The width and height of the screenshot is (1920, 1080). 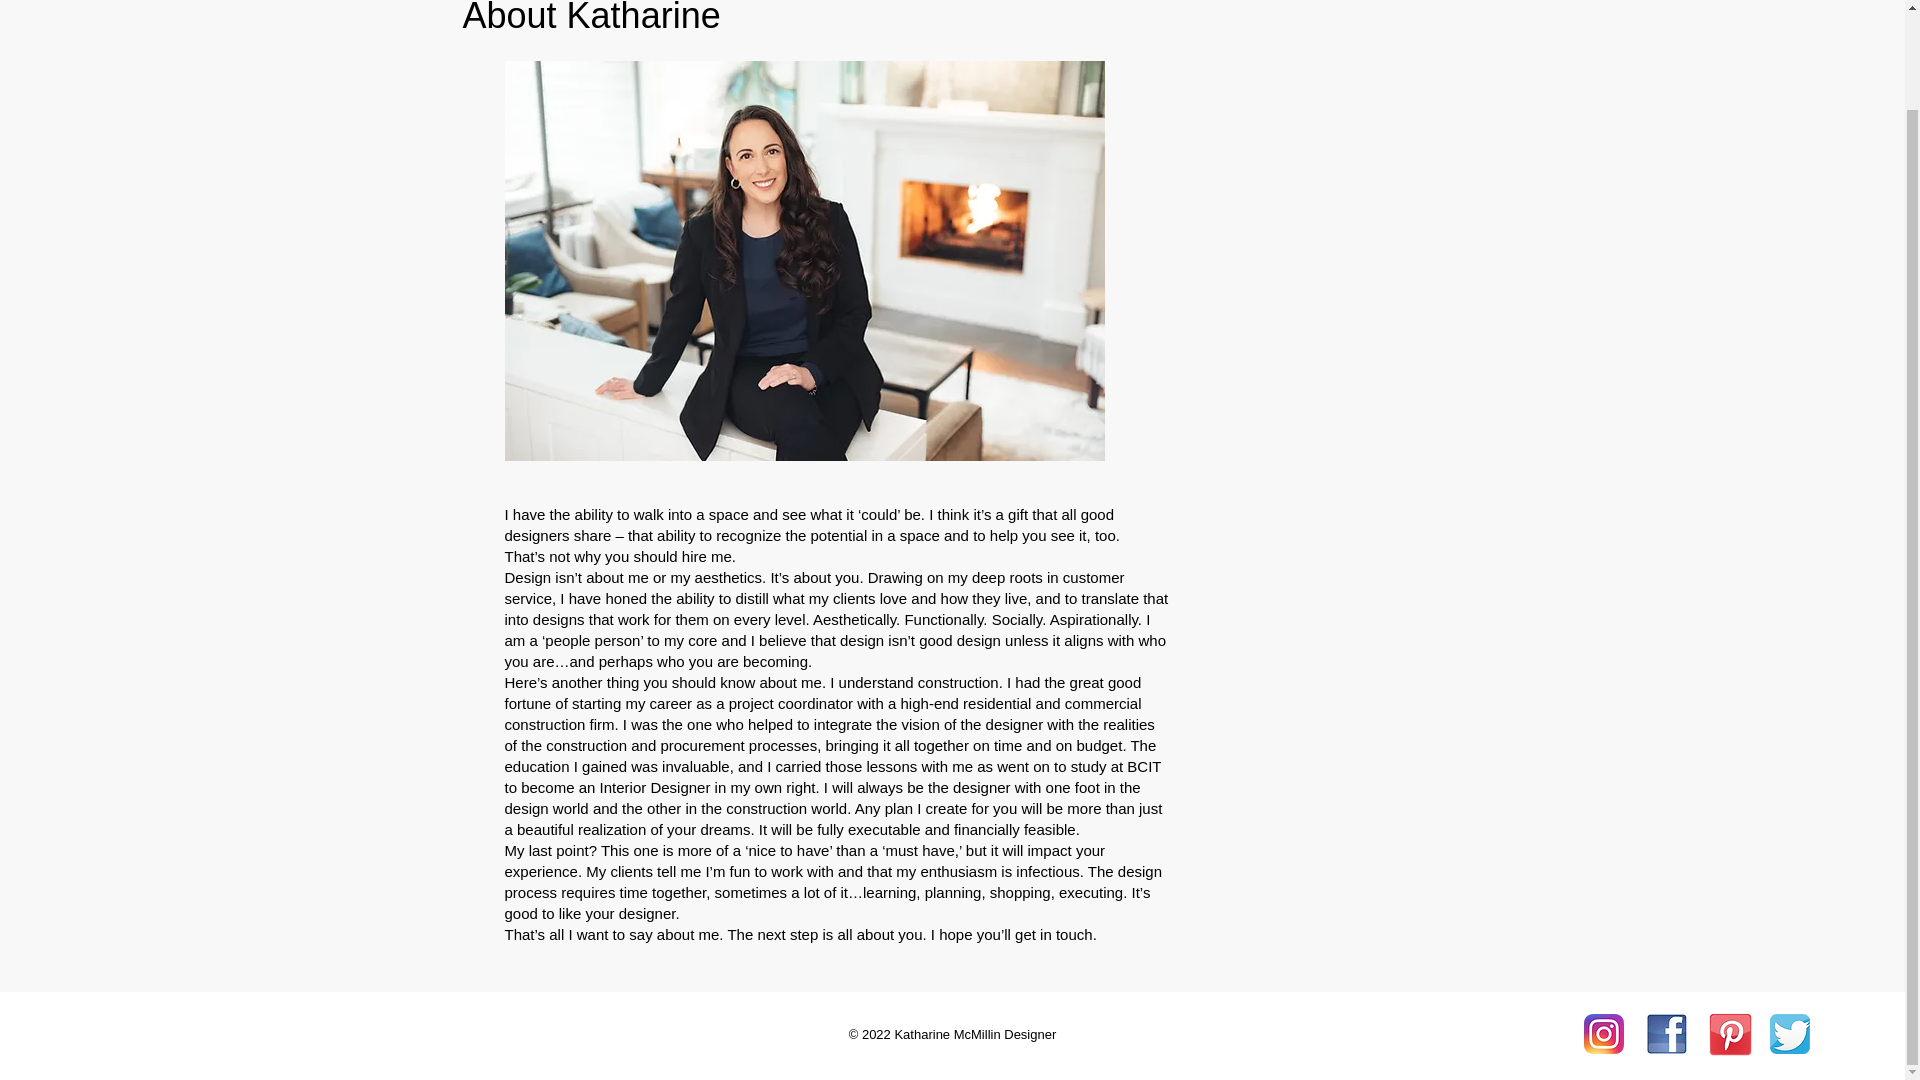 What do you see at coordinates (1604, 1034) in the screenshot?
I see `Instagram` at bounding box center [1604, 1034].